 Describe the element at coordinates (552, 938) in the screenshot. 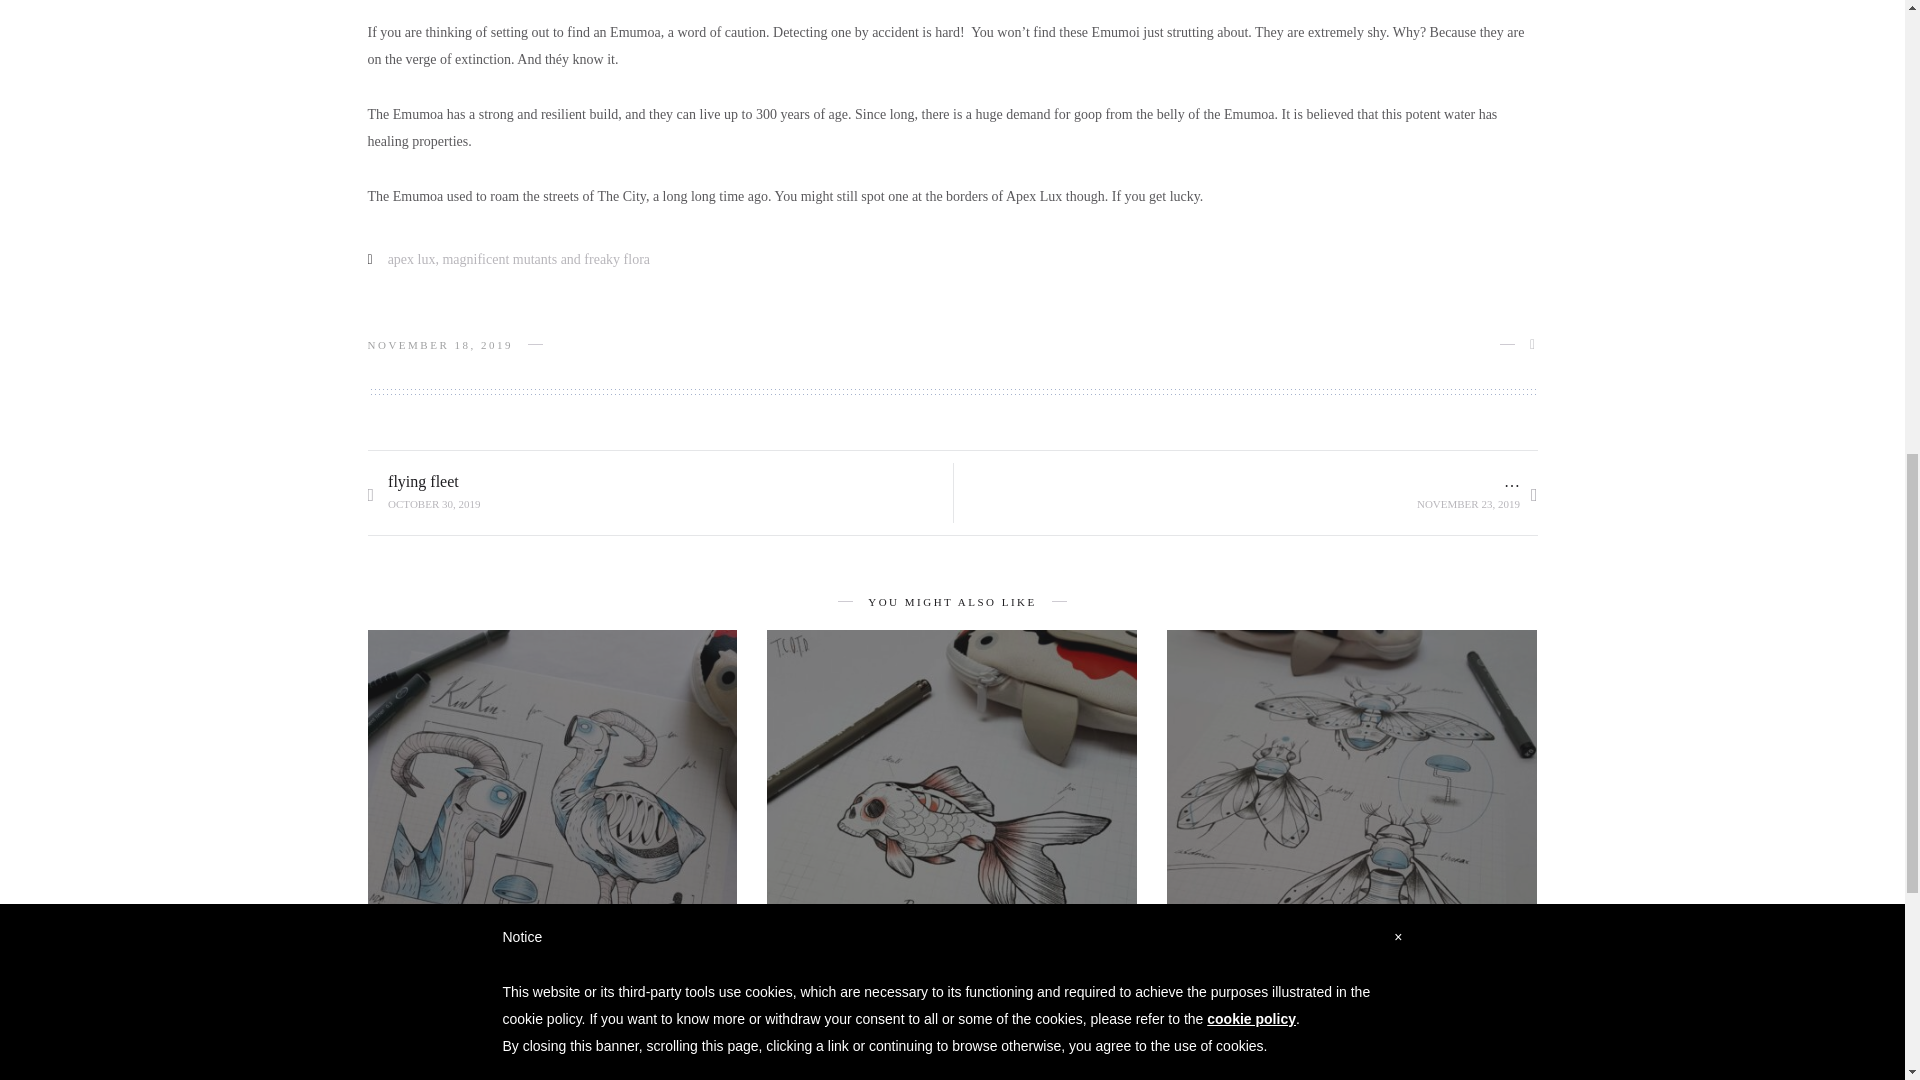

I see `flying fleet` at that location.